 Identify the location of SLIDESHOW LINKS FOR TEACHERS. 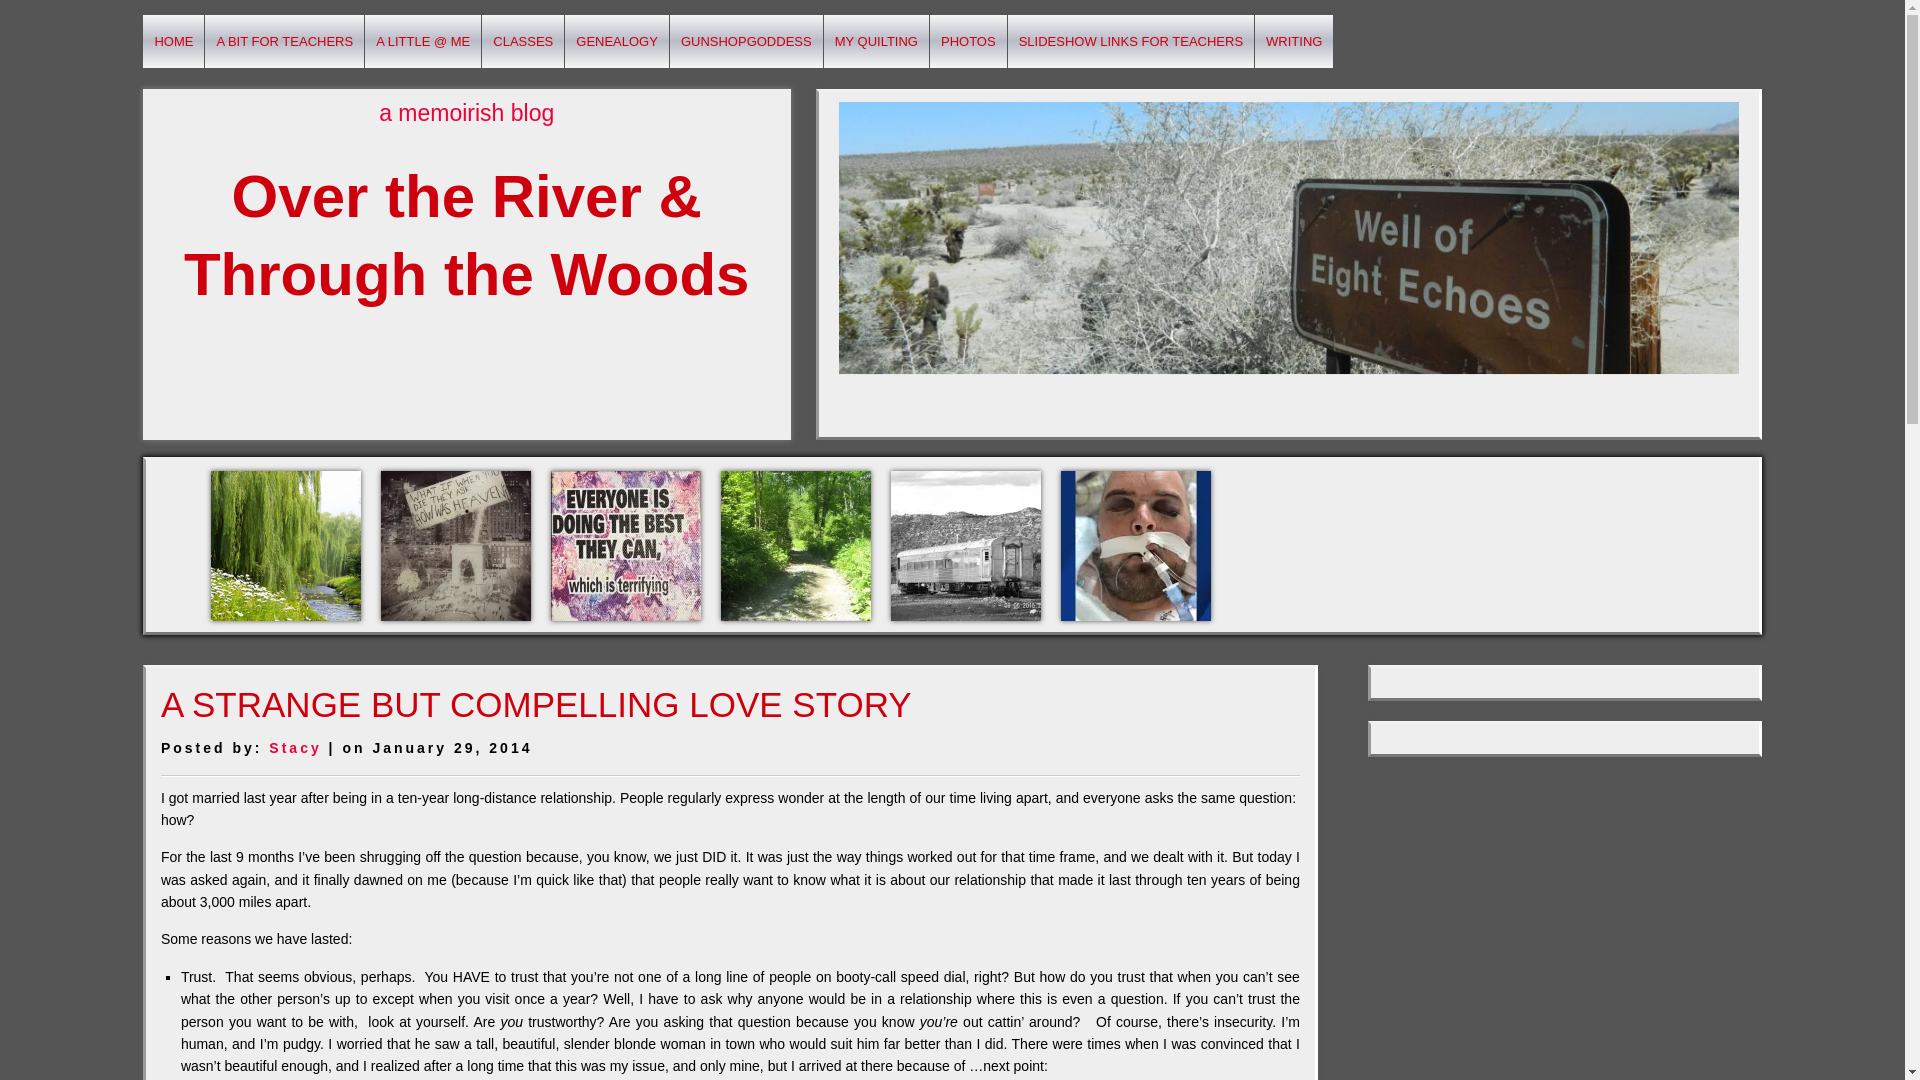
(1130, 42).